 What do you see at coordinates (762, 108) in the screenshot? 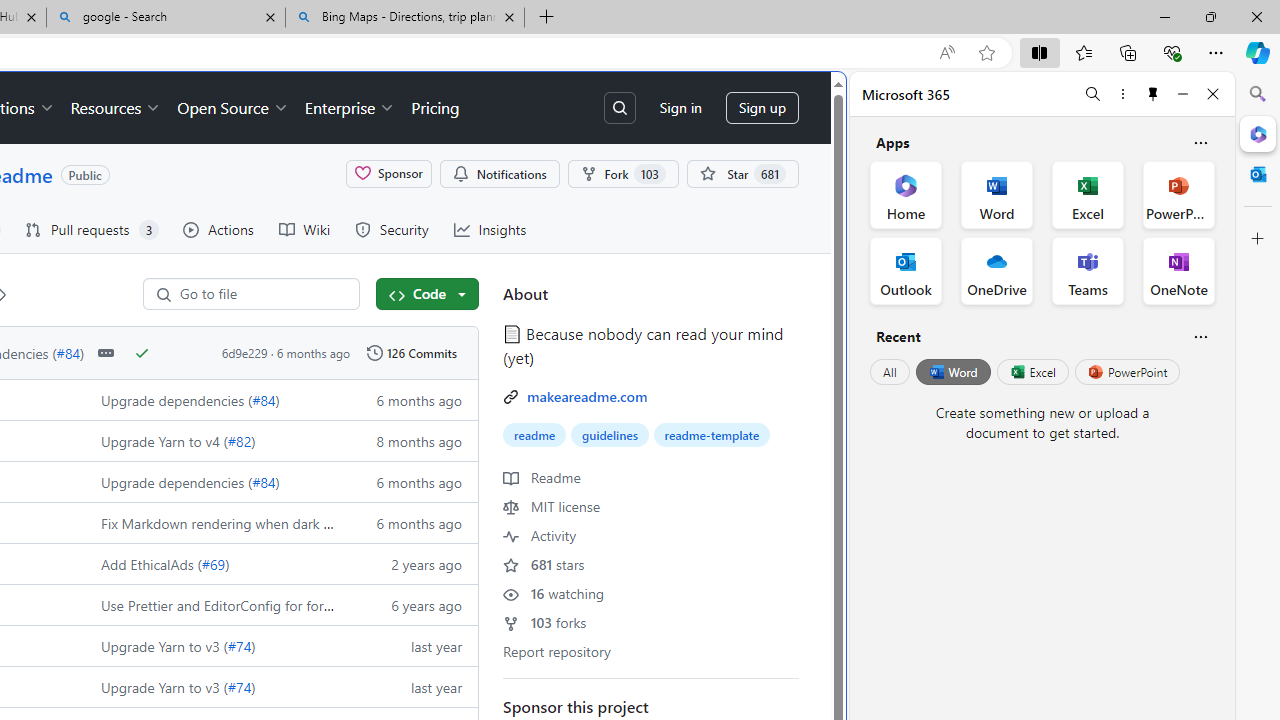
I see `Sign up` at bounding box center [762, 108].